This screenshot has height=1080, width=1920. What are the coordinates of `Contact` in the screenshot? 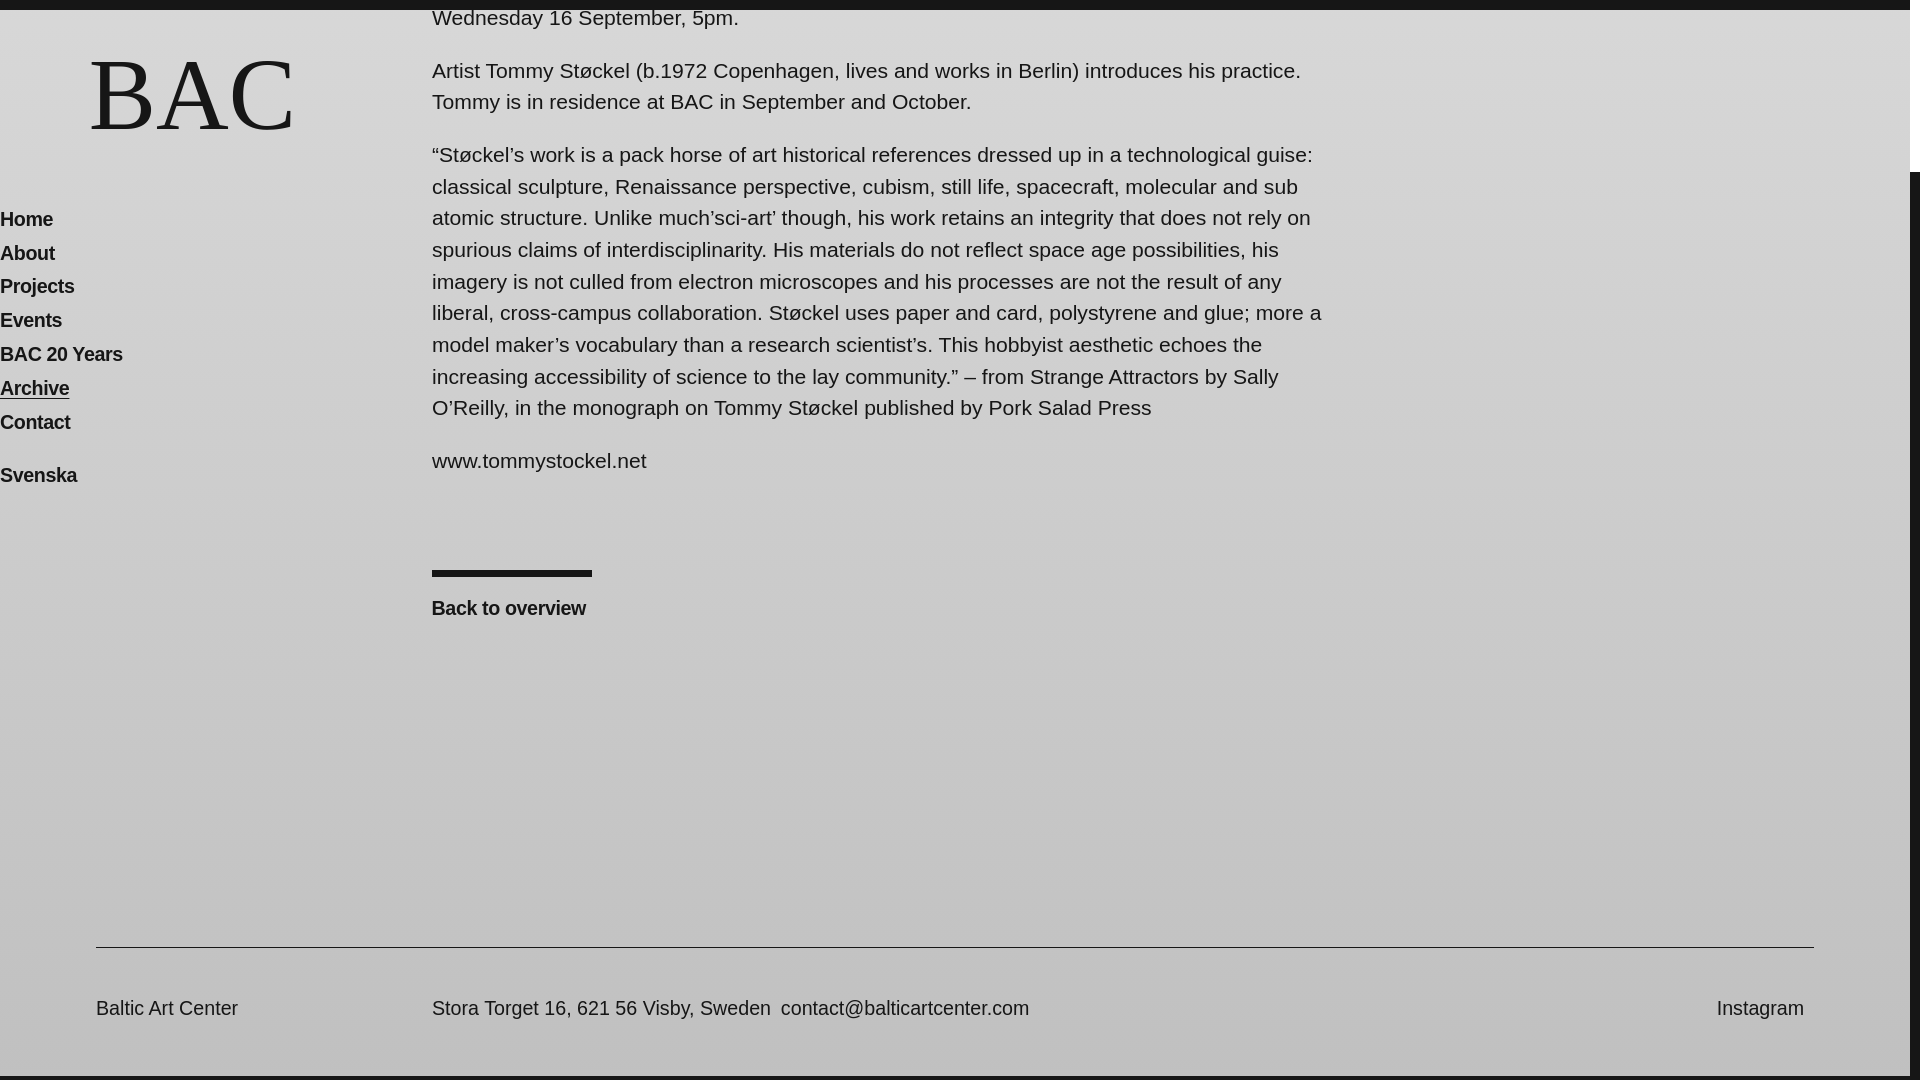 It's located at (34, 216).